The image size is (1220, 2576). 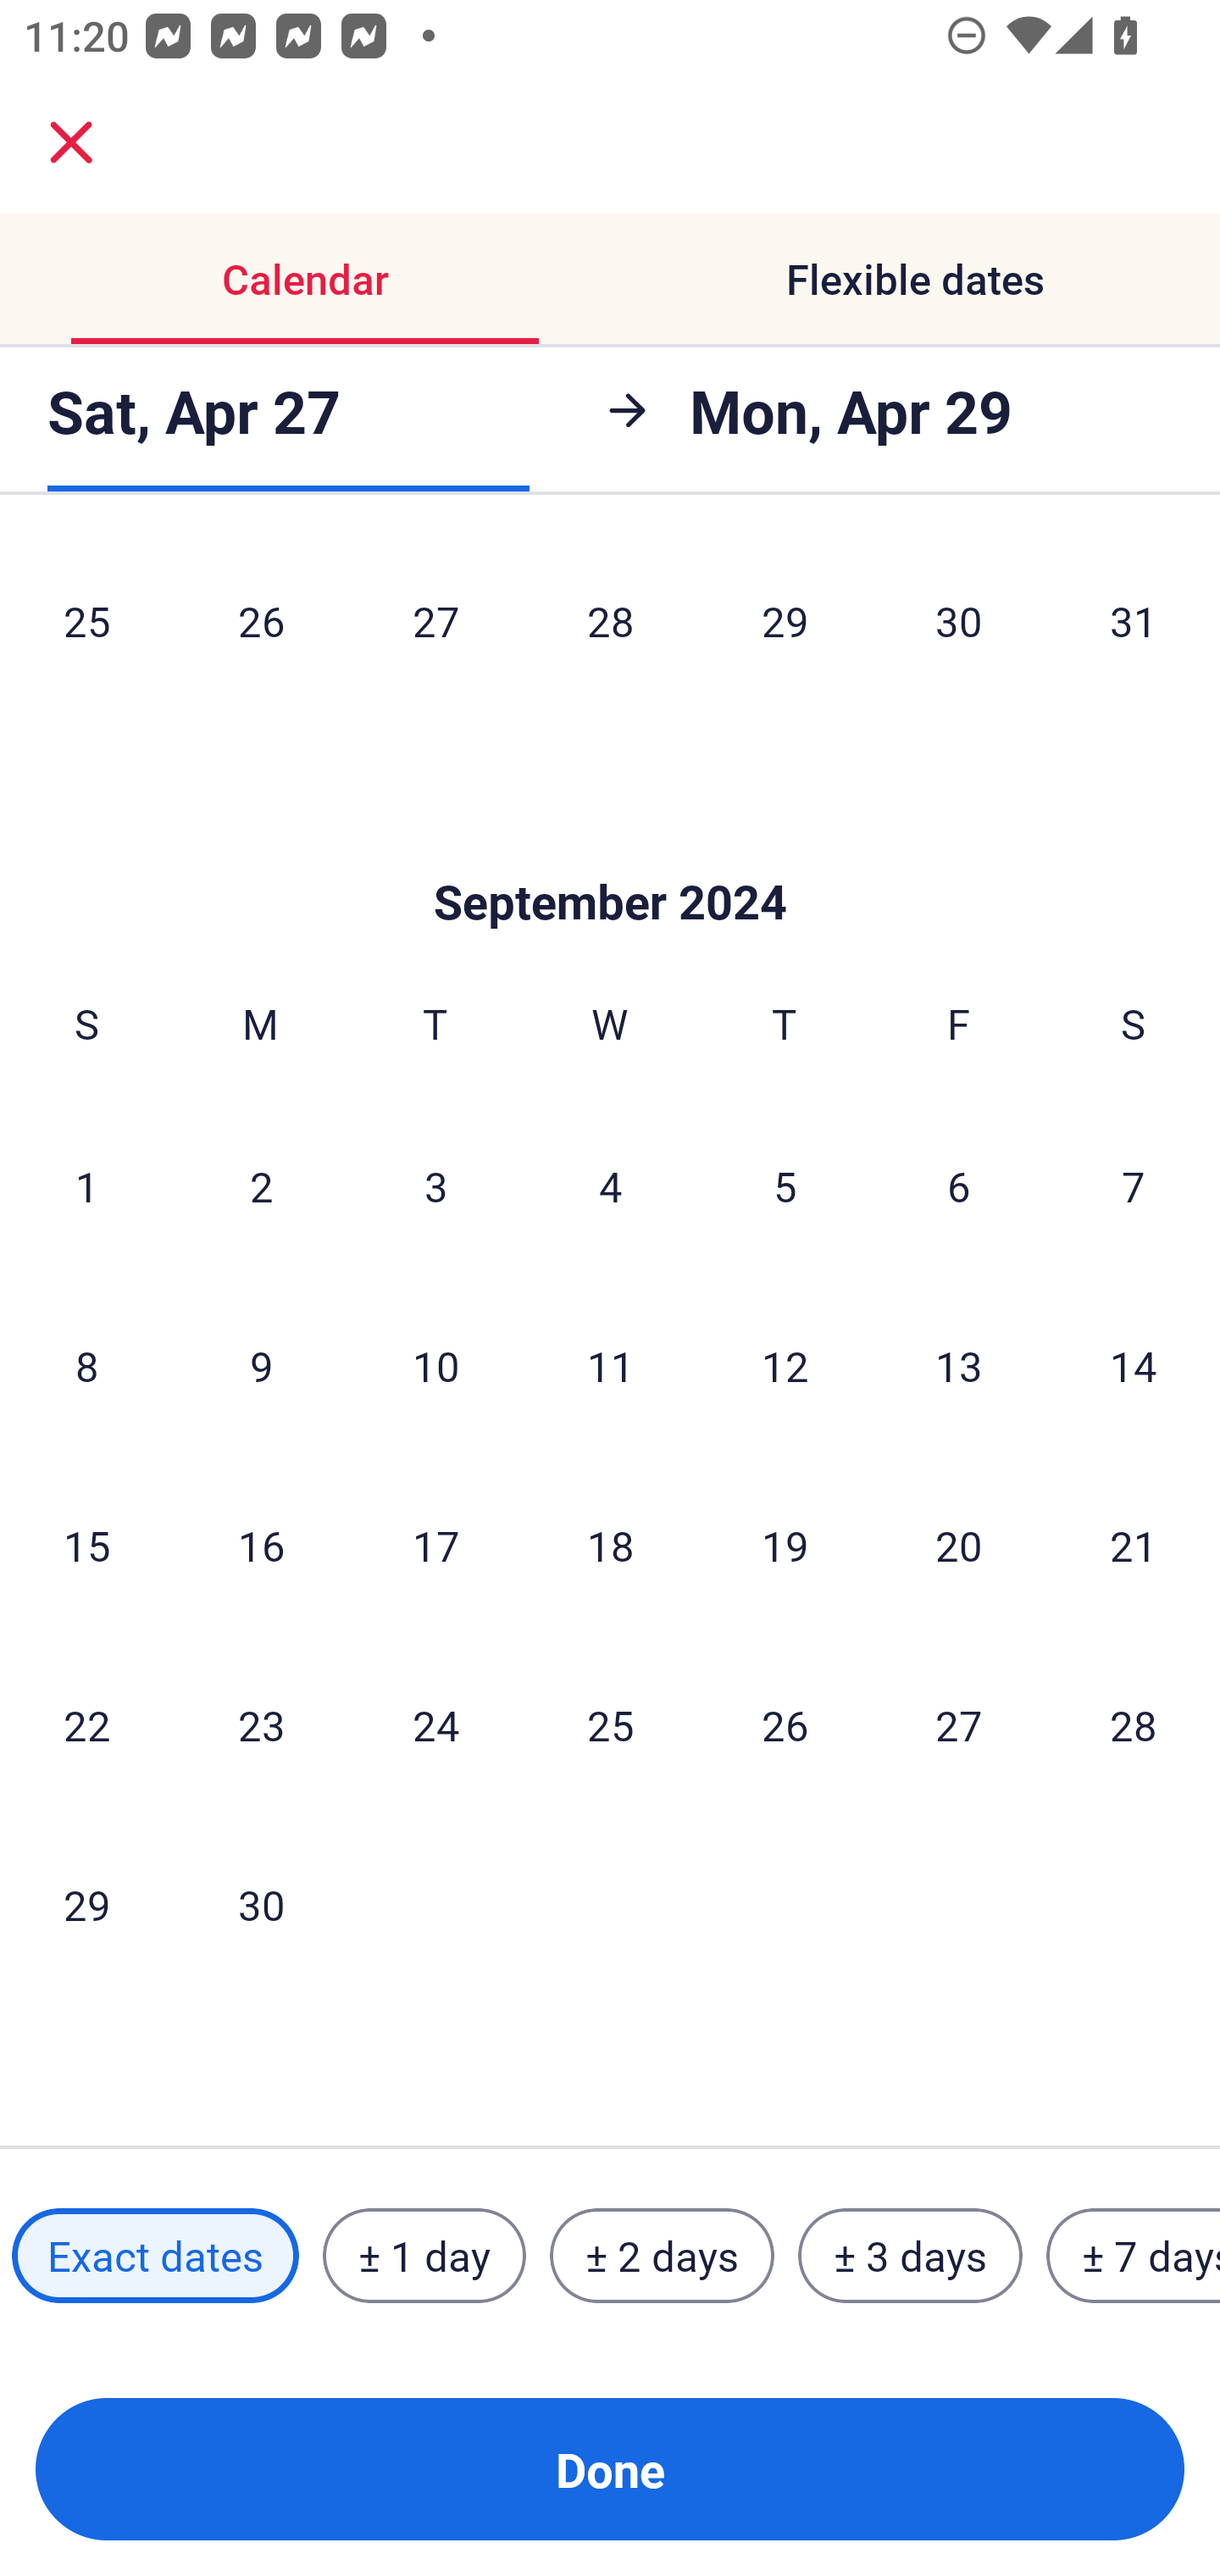 What do you see at coordinates (785, 1186) in the screenshot?
I see `5 Thursday, September 5, 2024` at bounding box center [785, 1186].